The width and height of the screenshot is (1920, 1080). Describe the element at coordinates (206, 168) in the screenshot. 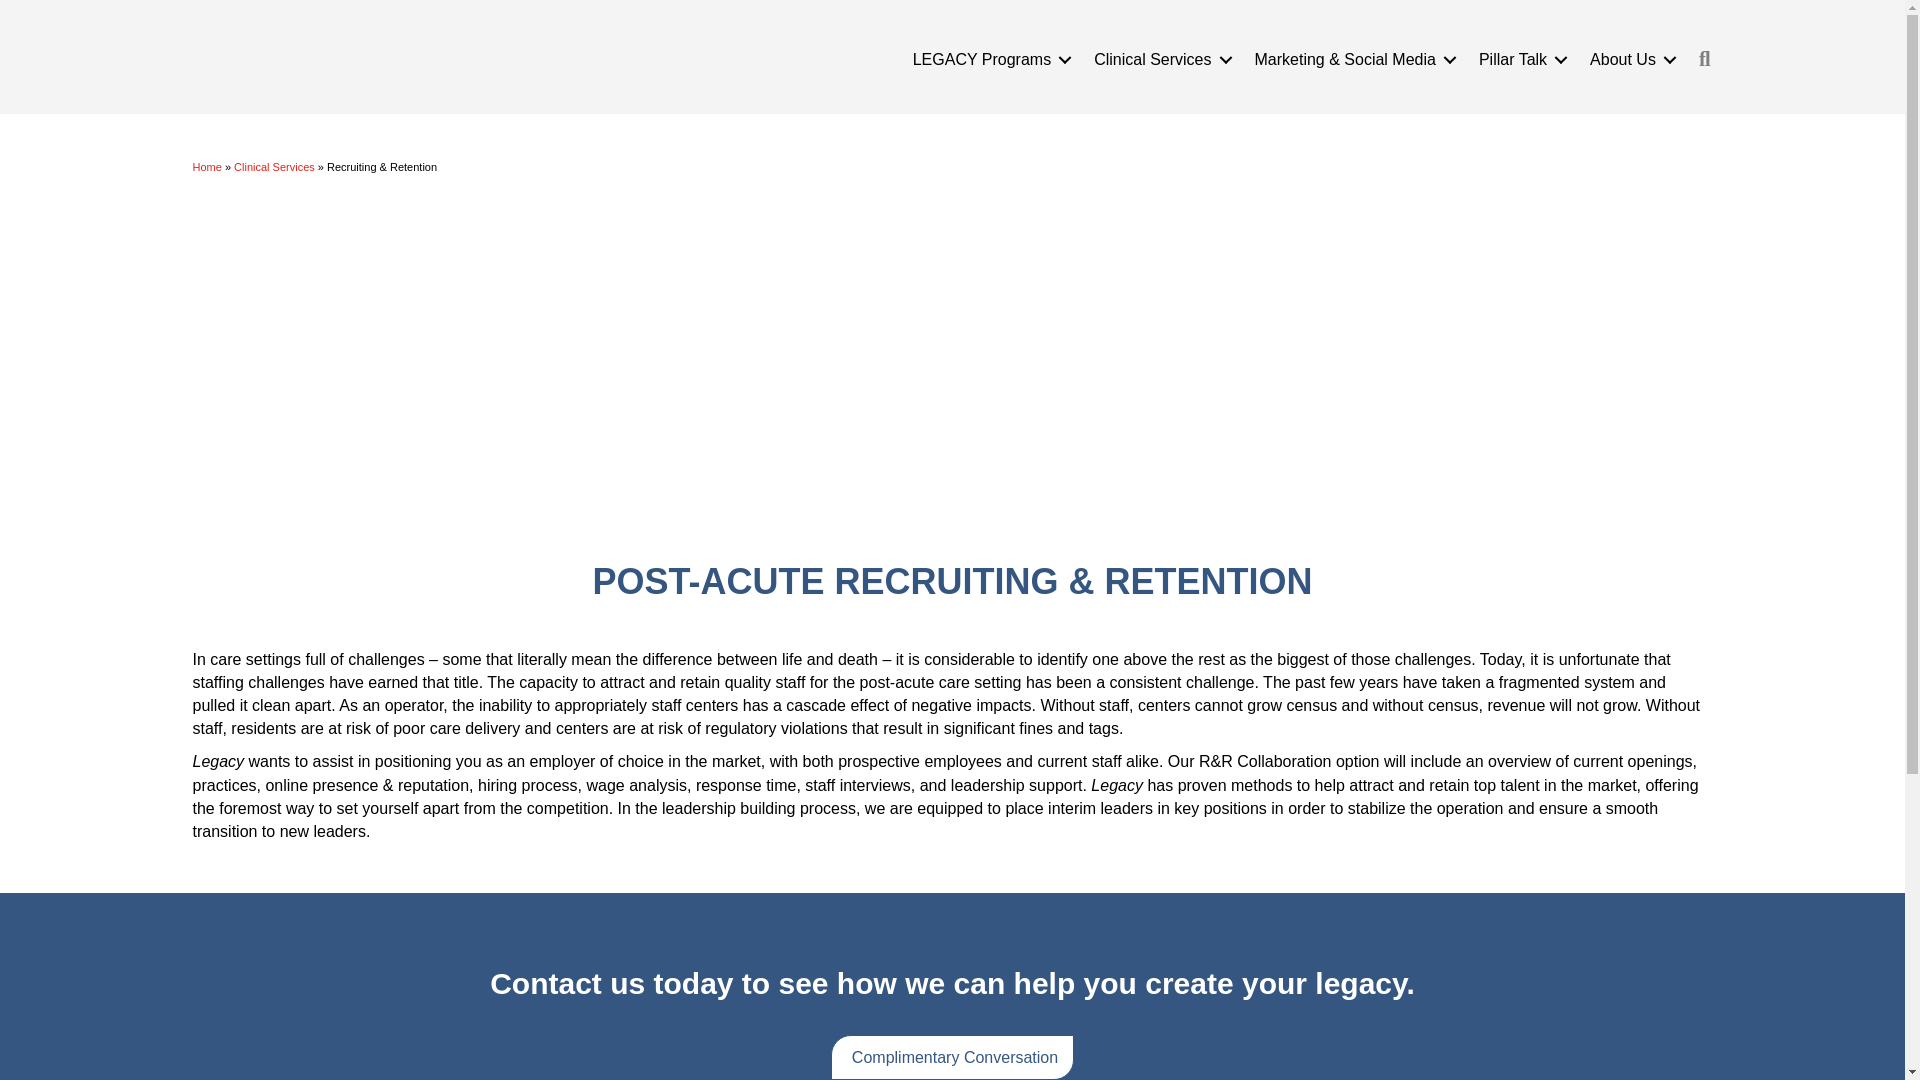

I see `Home` at that location.